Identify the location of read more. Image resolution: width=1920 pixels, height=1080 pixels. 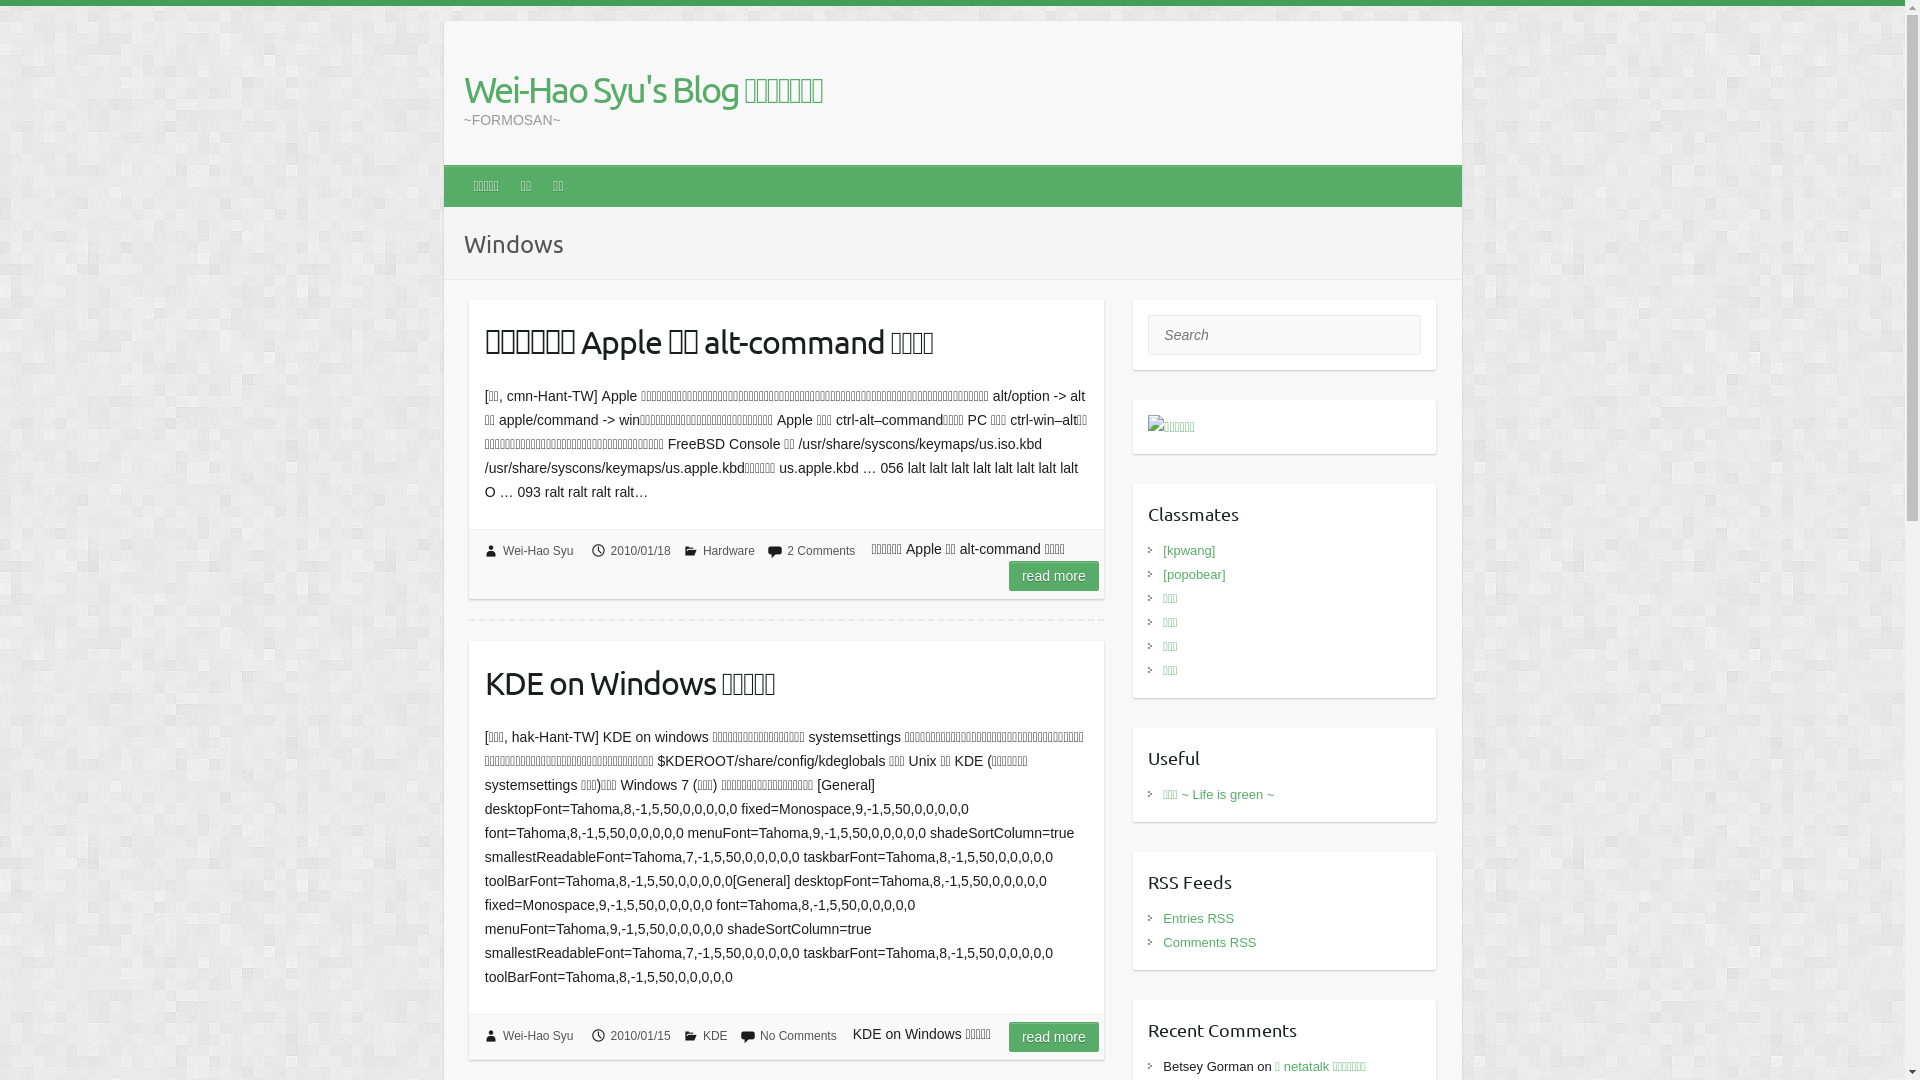
(1054, 1037).